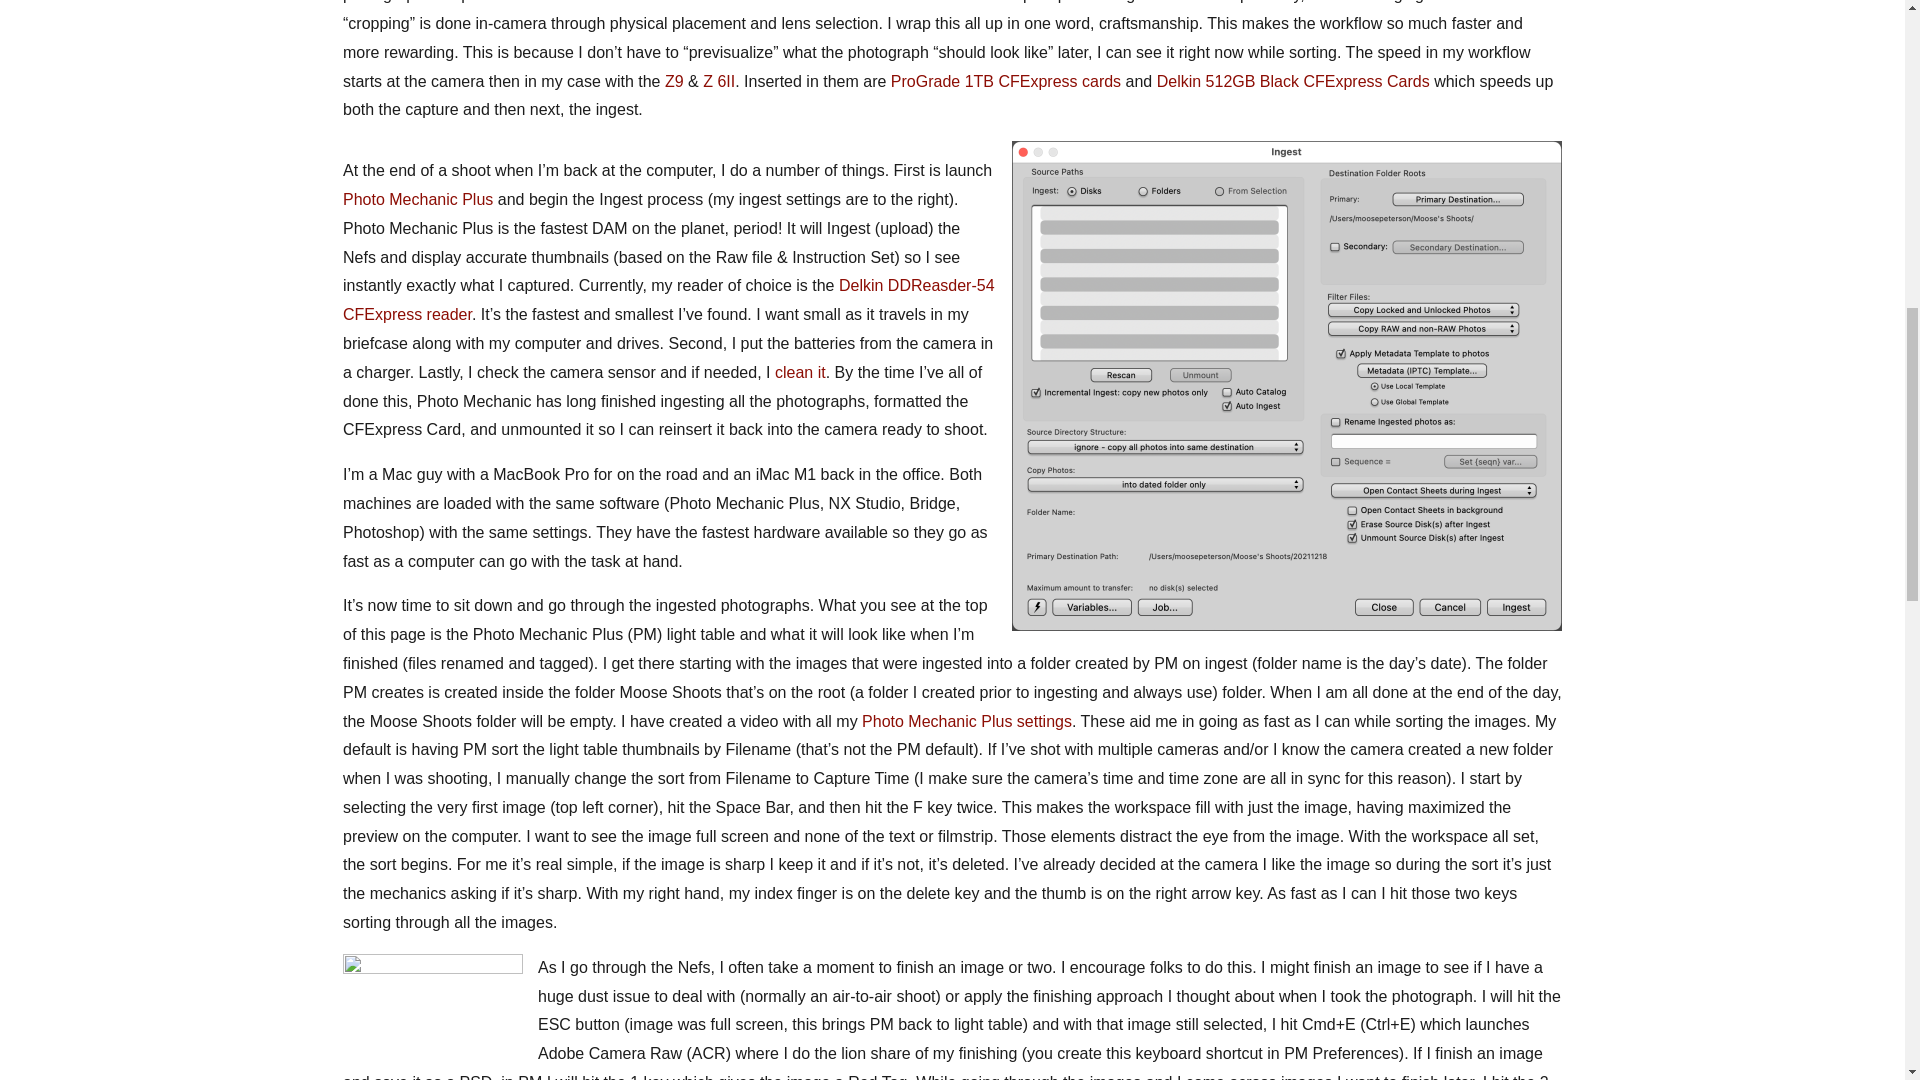 This screenshot has height=1080, width=1920. I want to click on Delkin 512GB Black CFExpress Cards, so click(1294, 81).